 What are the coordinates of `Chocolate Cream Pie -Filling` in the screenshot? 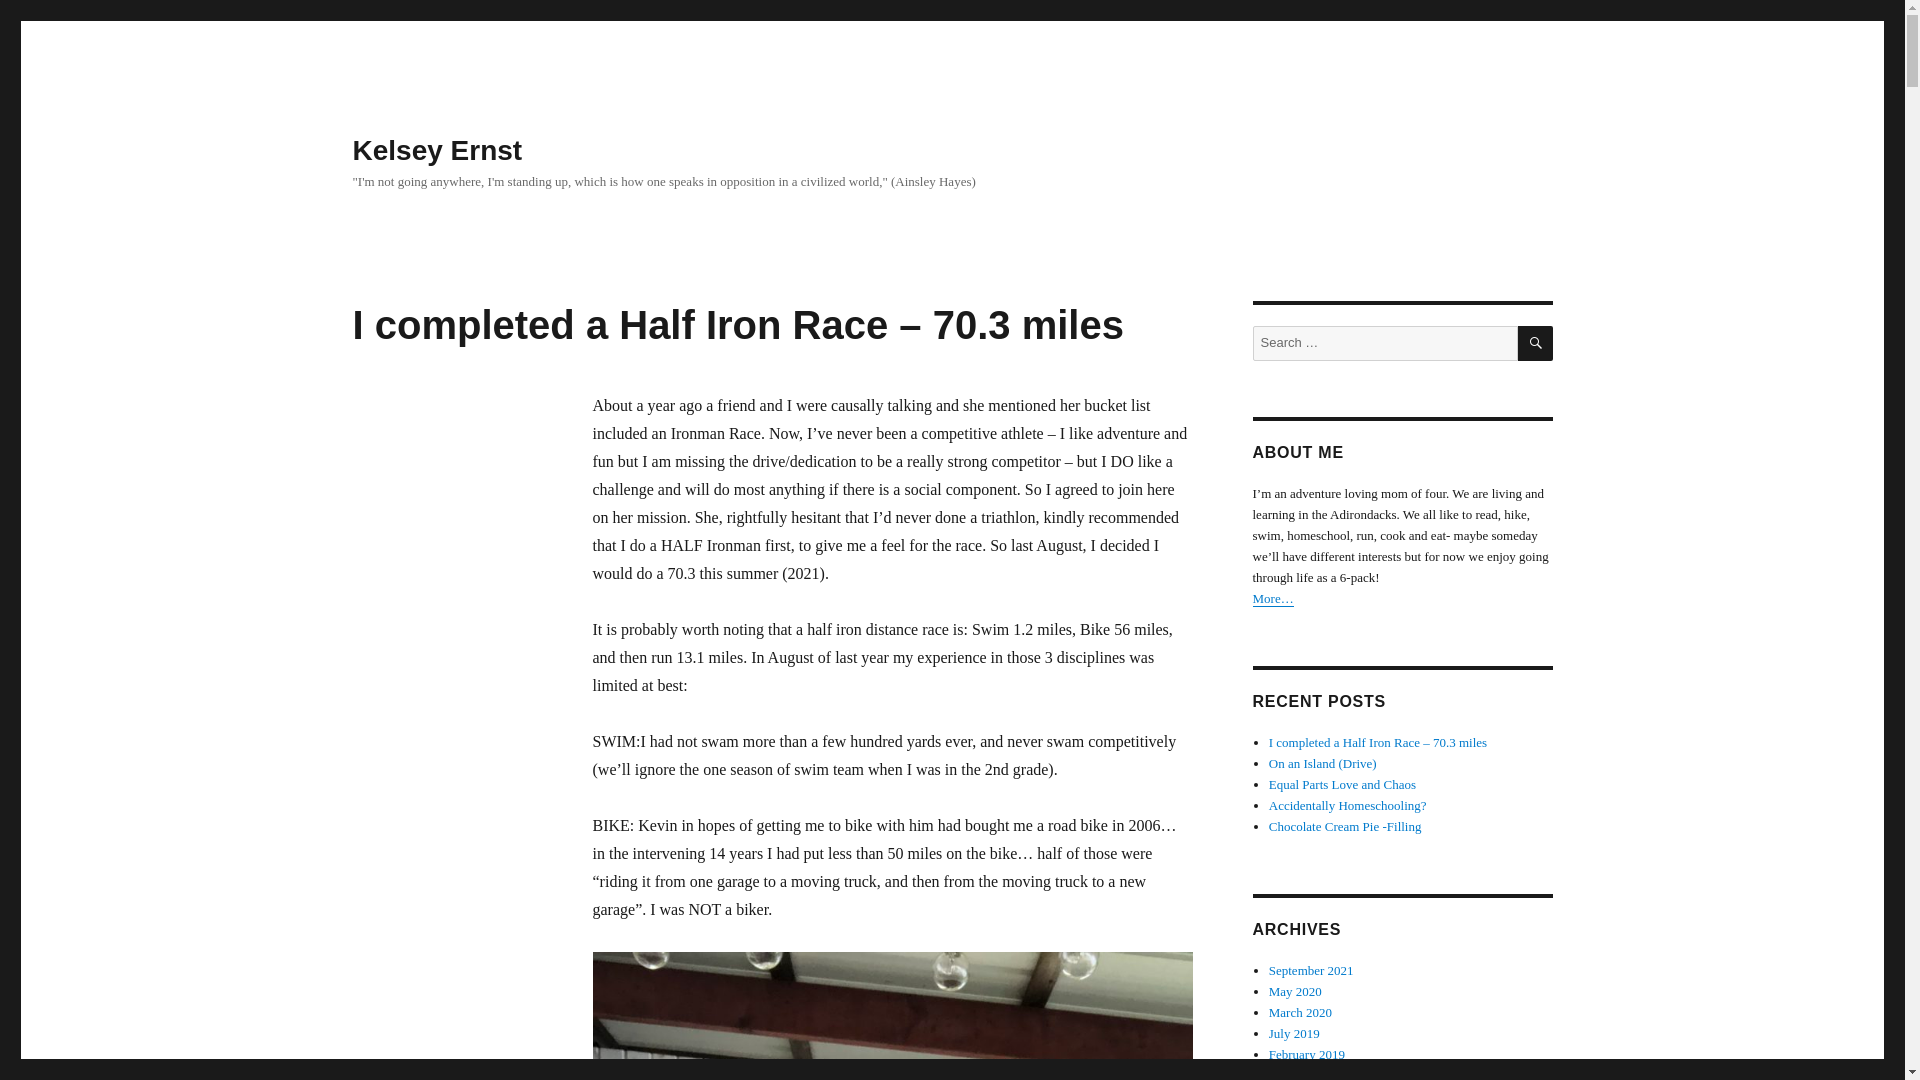 It's located at (1346, 826).